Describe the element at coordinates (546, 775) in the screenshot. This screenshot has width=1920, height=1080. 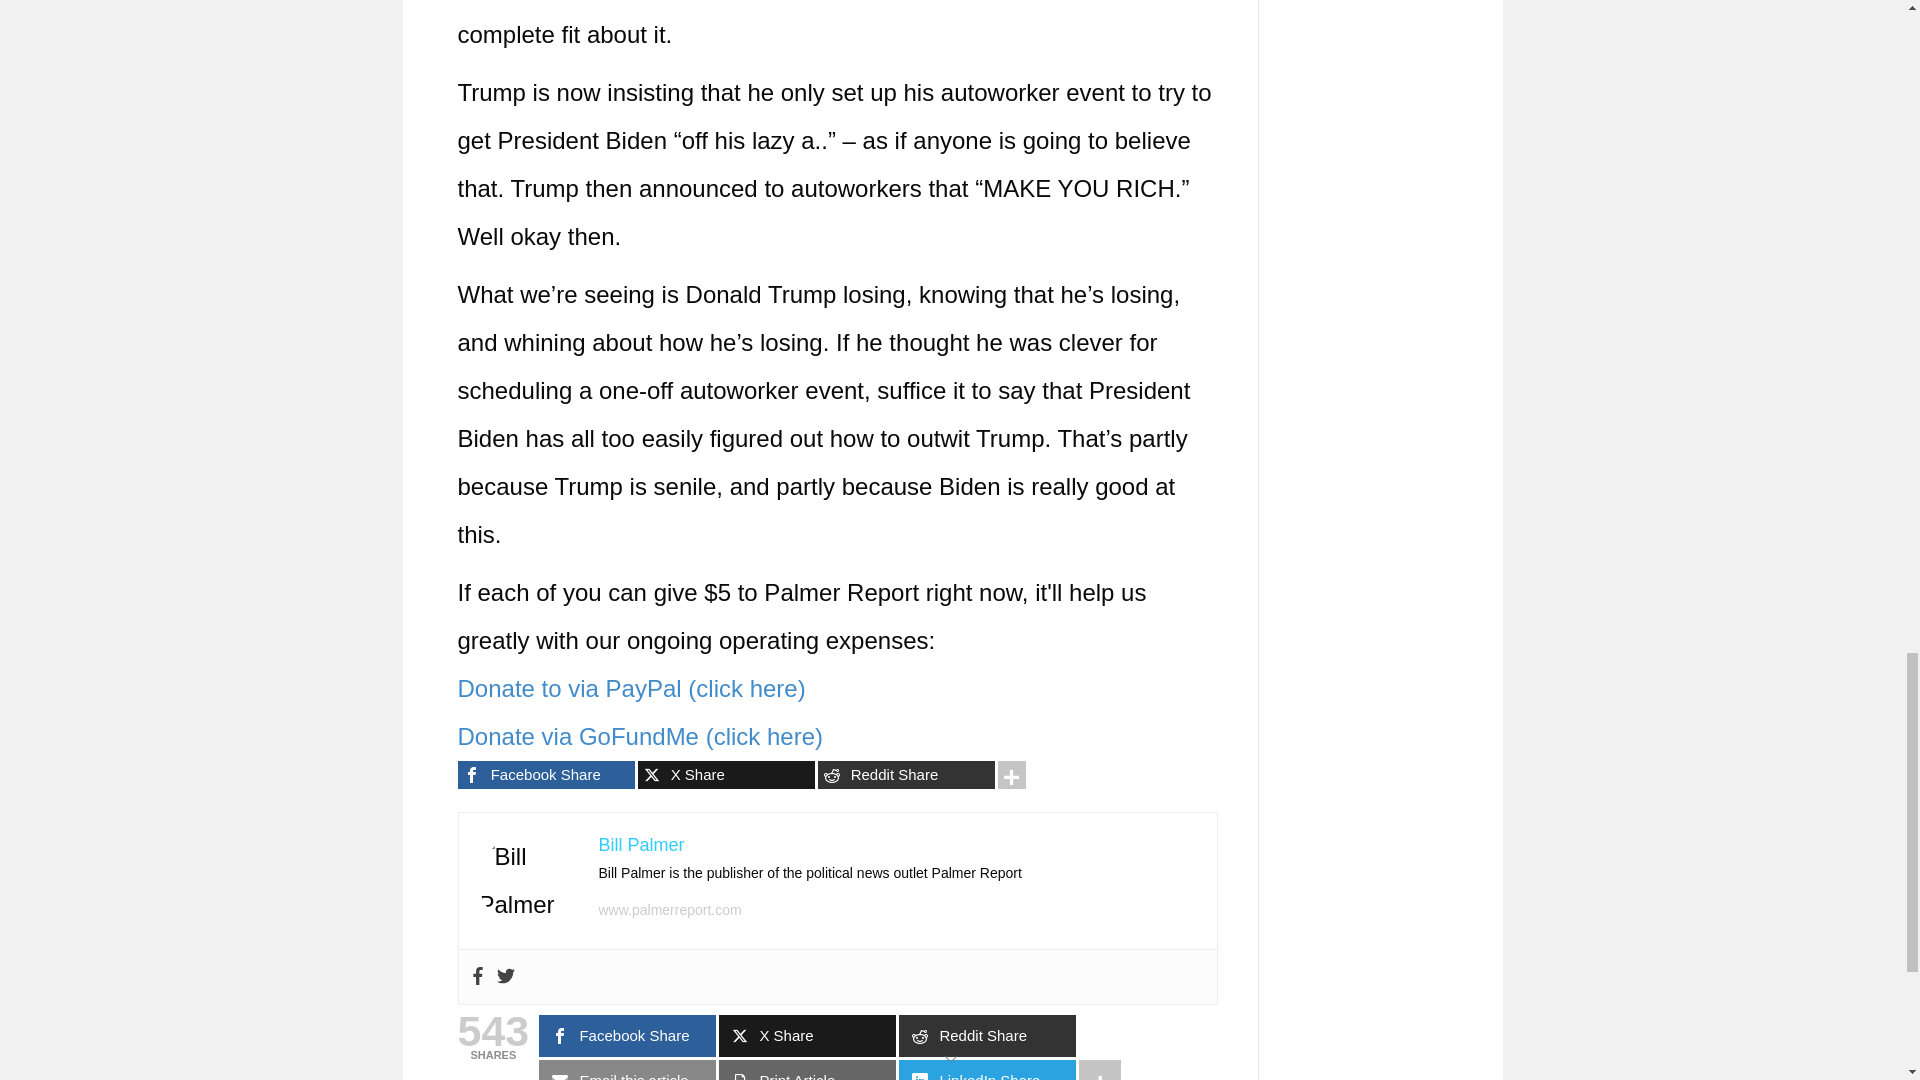
I see `Facebook Share` at that location.